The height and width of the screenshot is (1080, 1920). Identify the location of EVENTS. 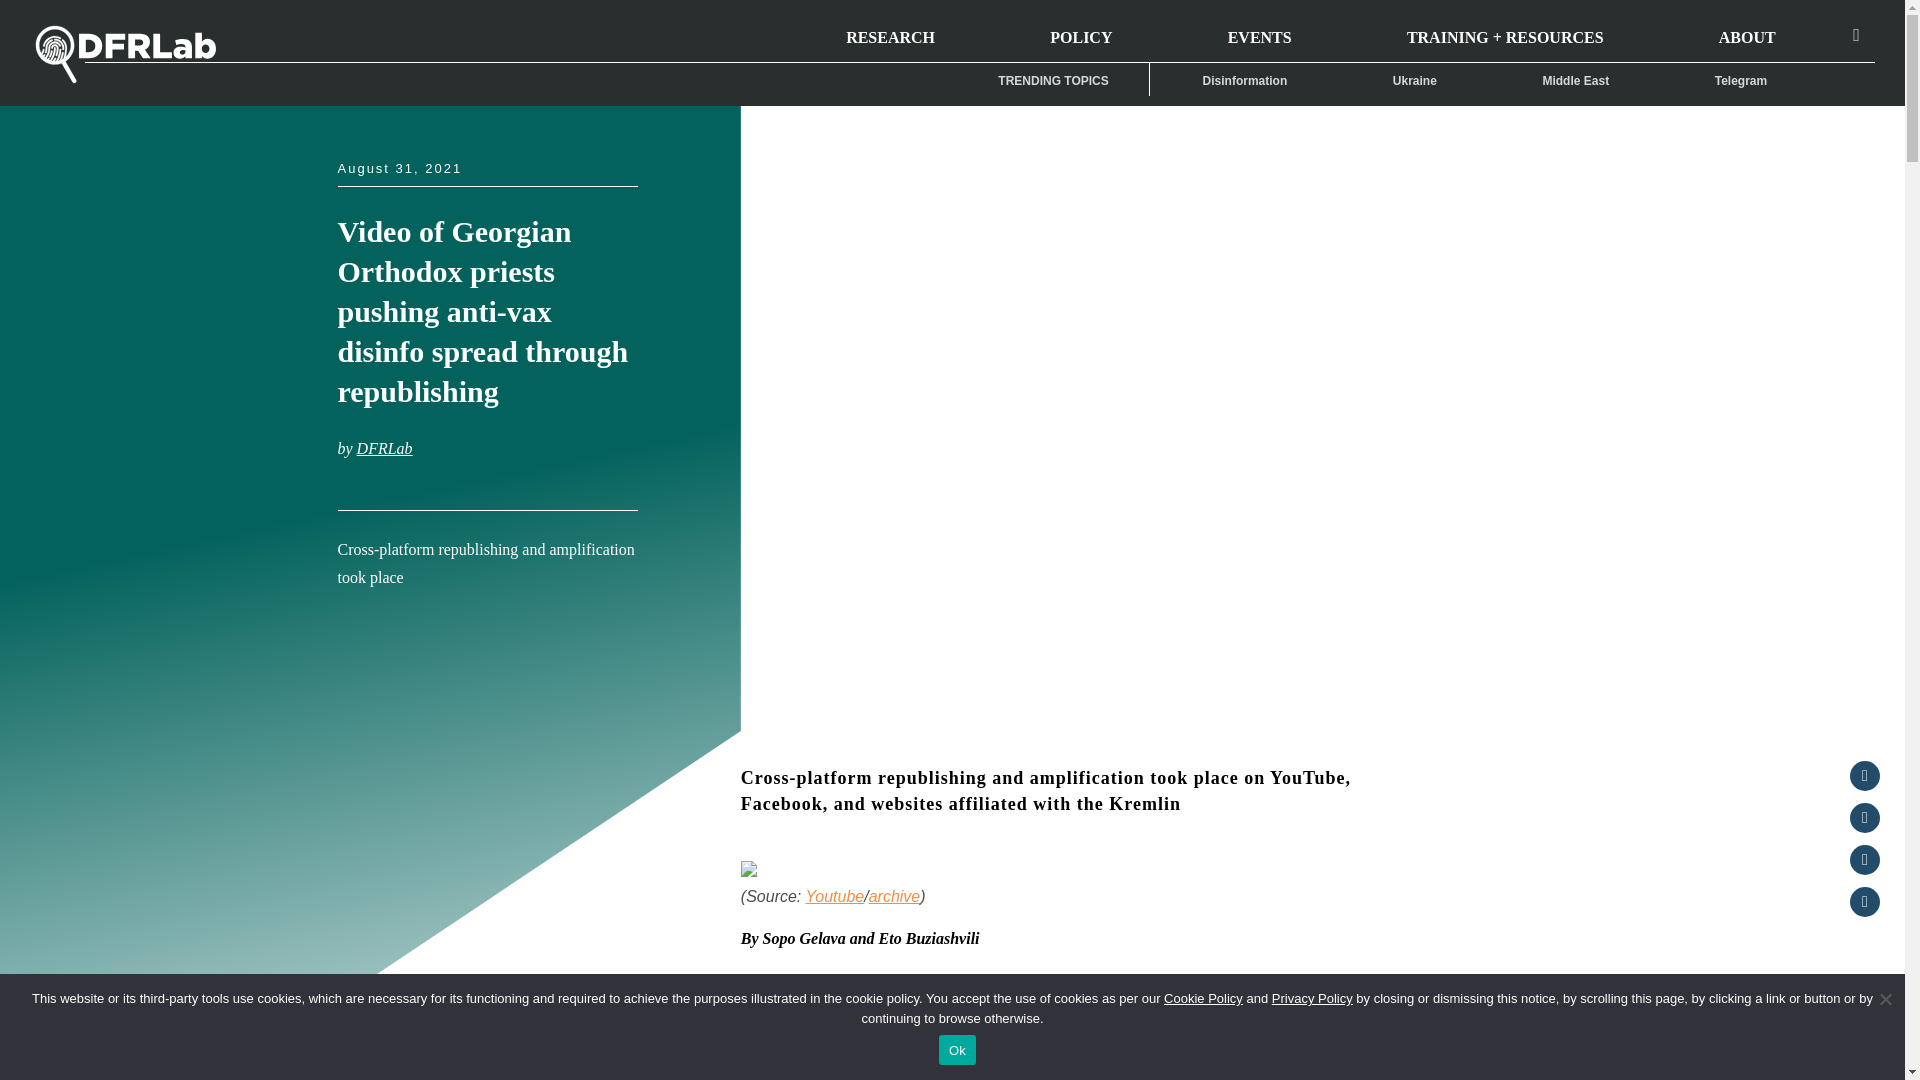
(1259, 30).